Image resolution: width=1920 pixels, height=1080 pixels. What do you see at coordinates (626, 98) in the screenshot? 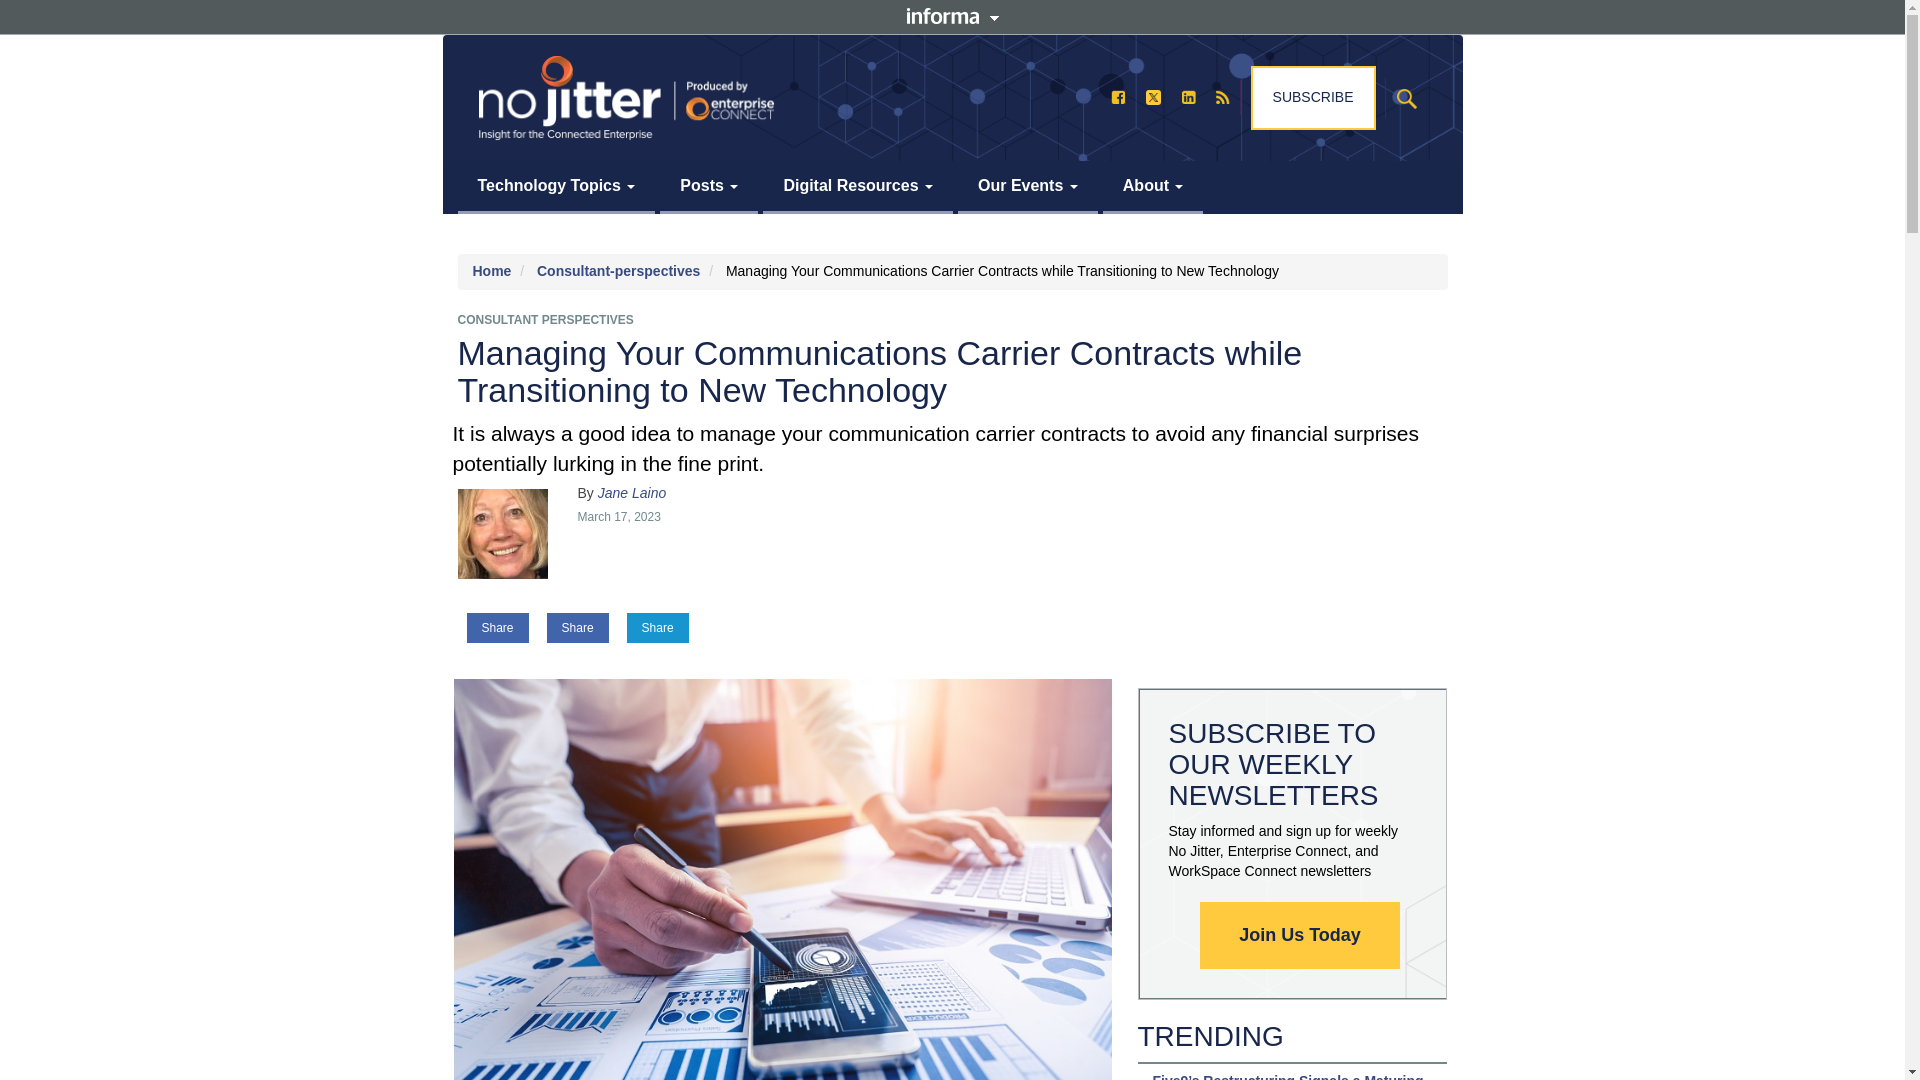
I see `No Jitter - Home` at bounding box center [626, 98].